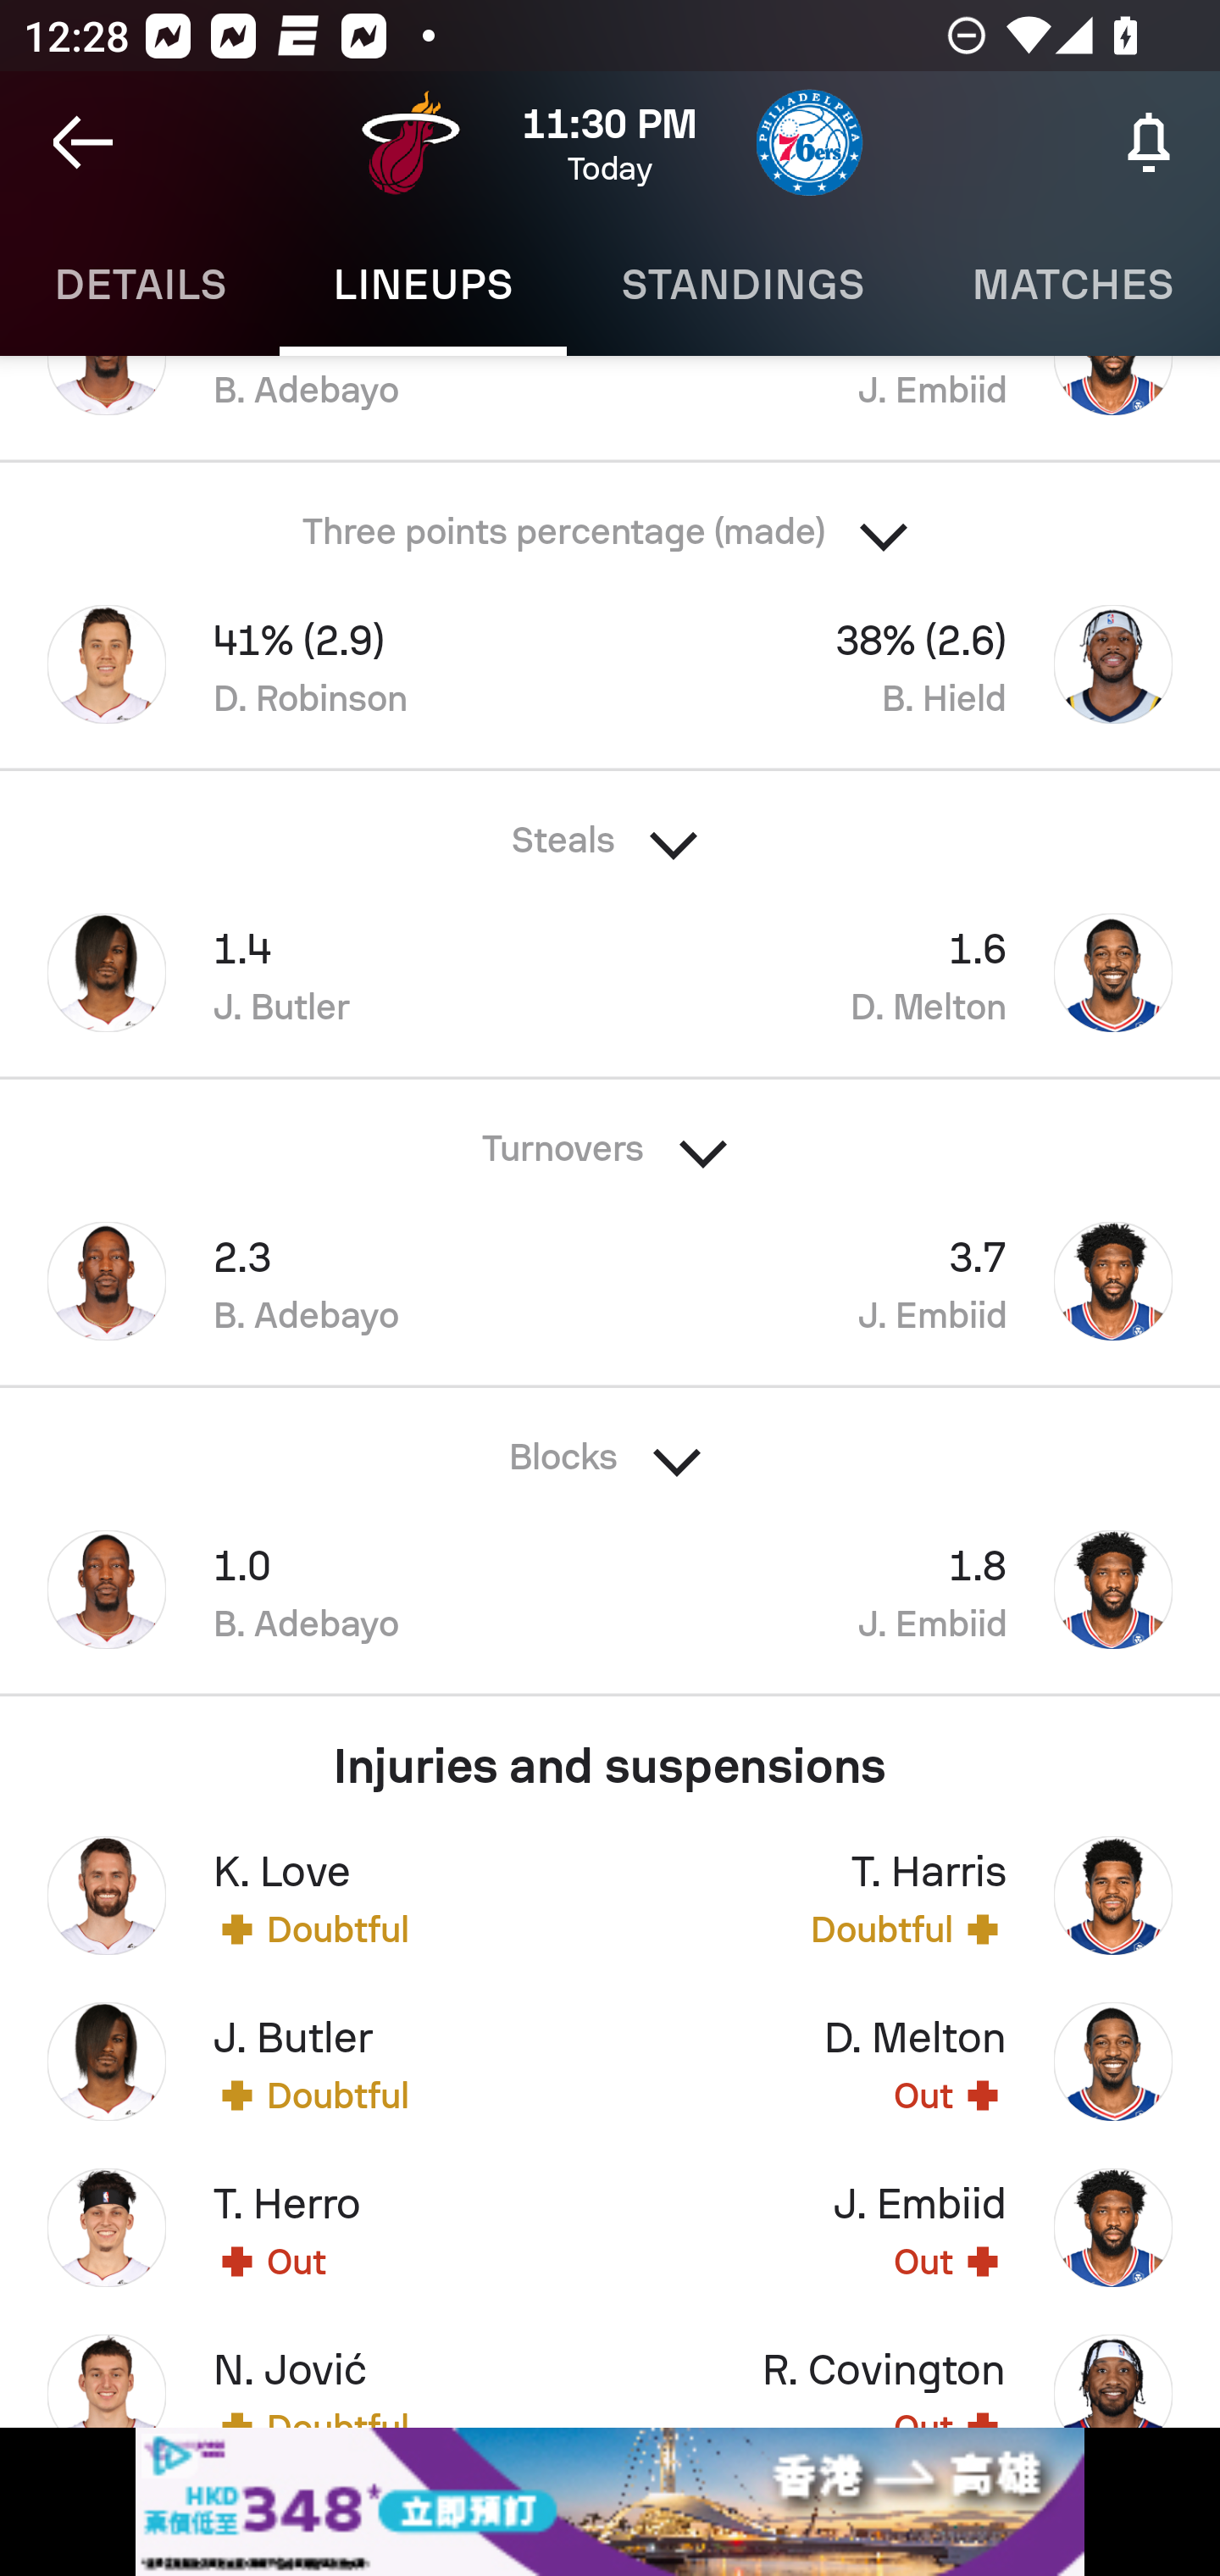 Image resolution: width=1220 pixels, height=2576 pixels. Describe the element at coordinates (610, 523) in the screenshot. I see `Three points percentage (made)` at that location.